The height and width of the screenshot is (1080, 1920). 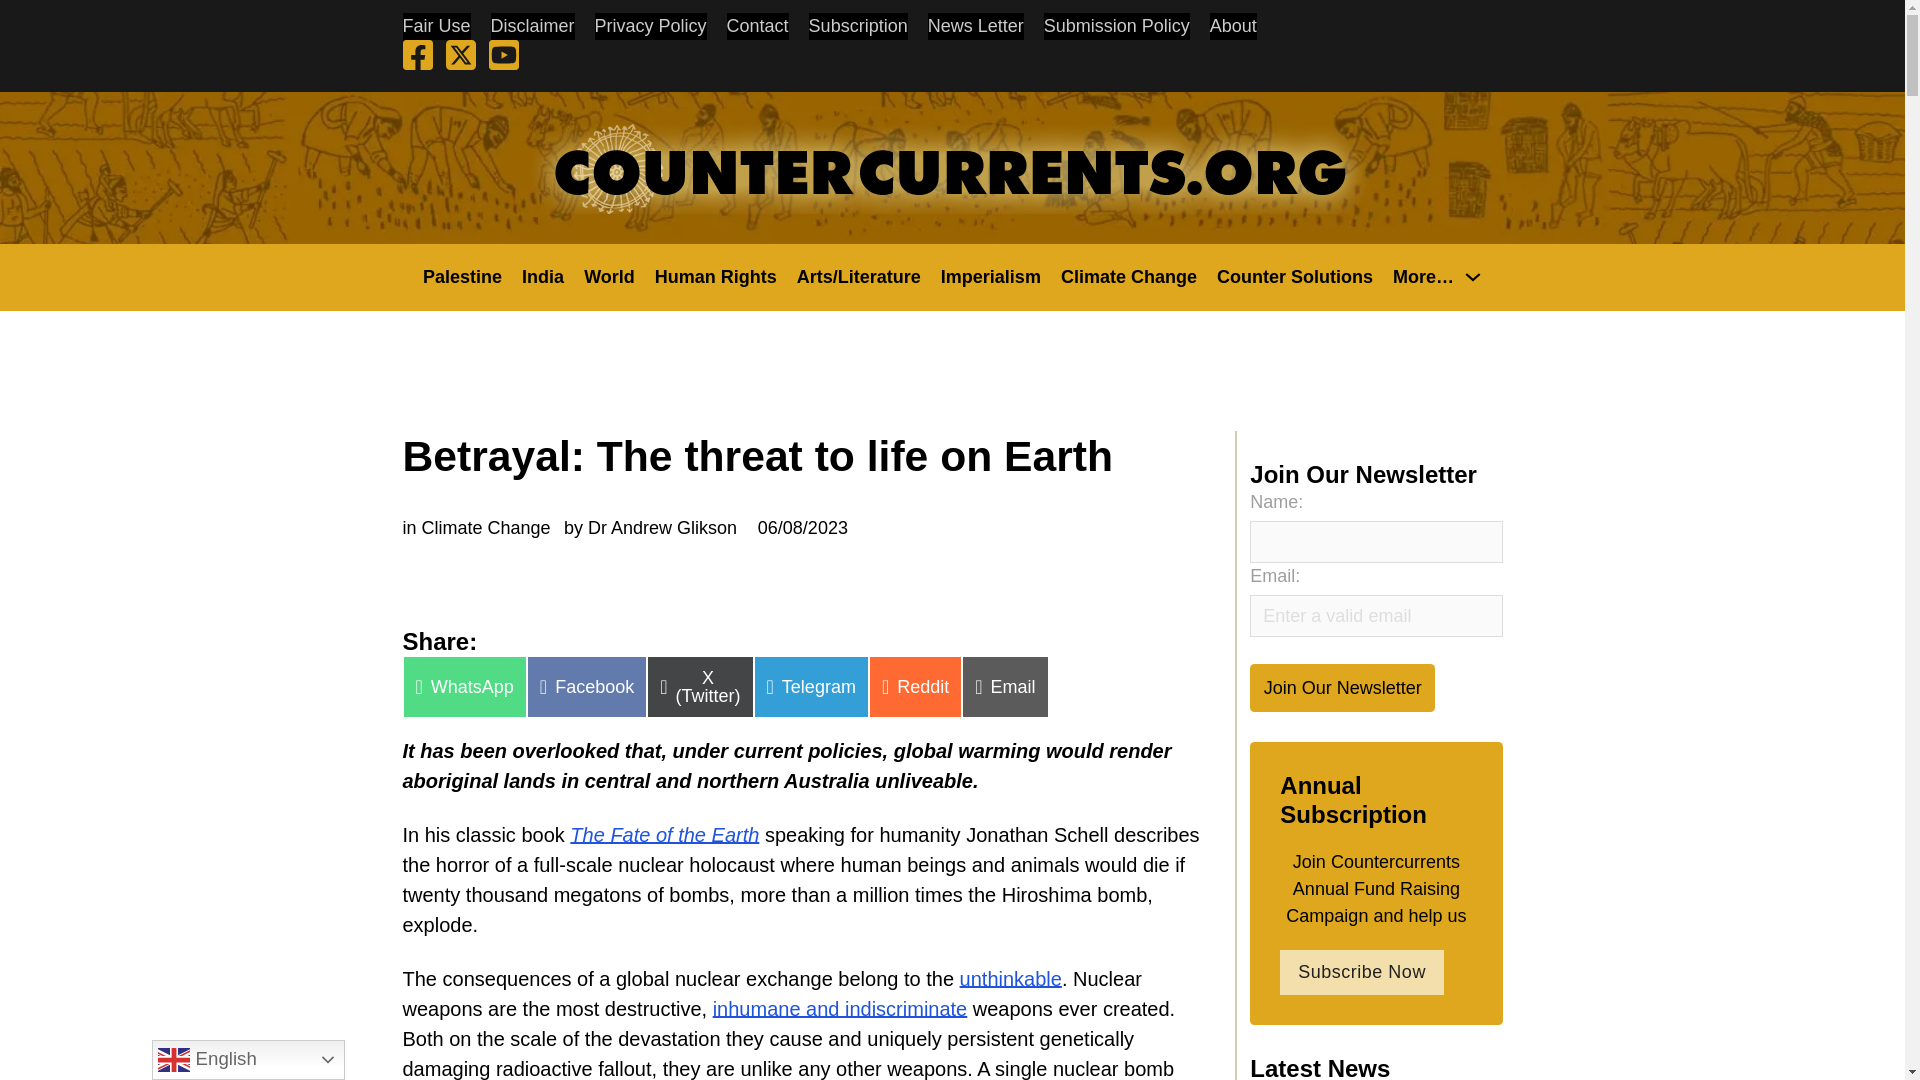 I want to click on Counter Solutions, so click(x=1294, y=276).